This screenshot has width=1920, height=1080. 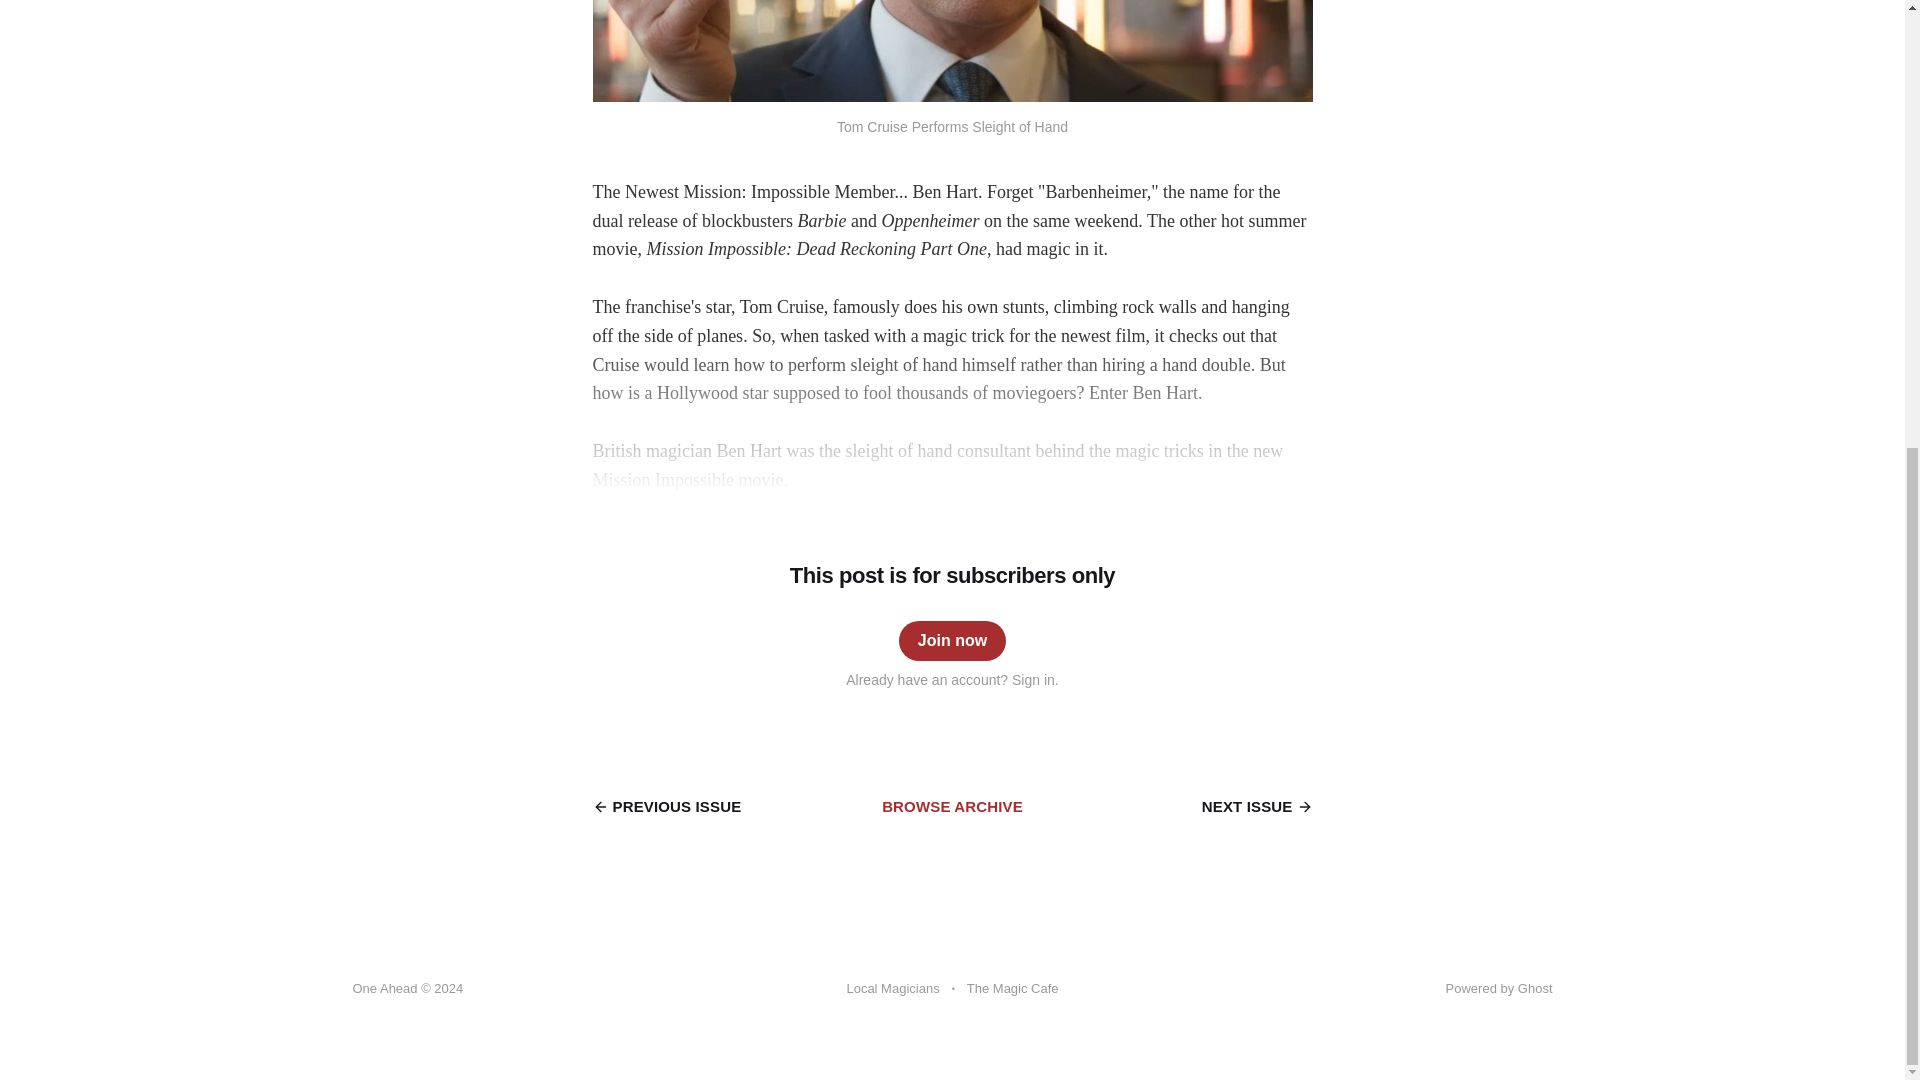 What do you see at coordinates (1257, 806) in the screenshot?
I see `NEXT ISSUE` at bounding box center [1257, 806].